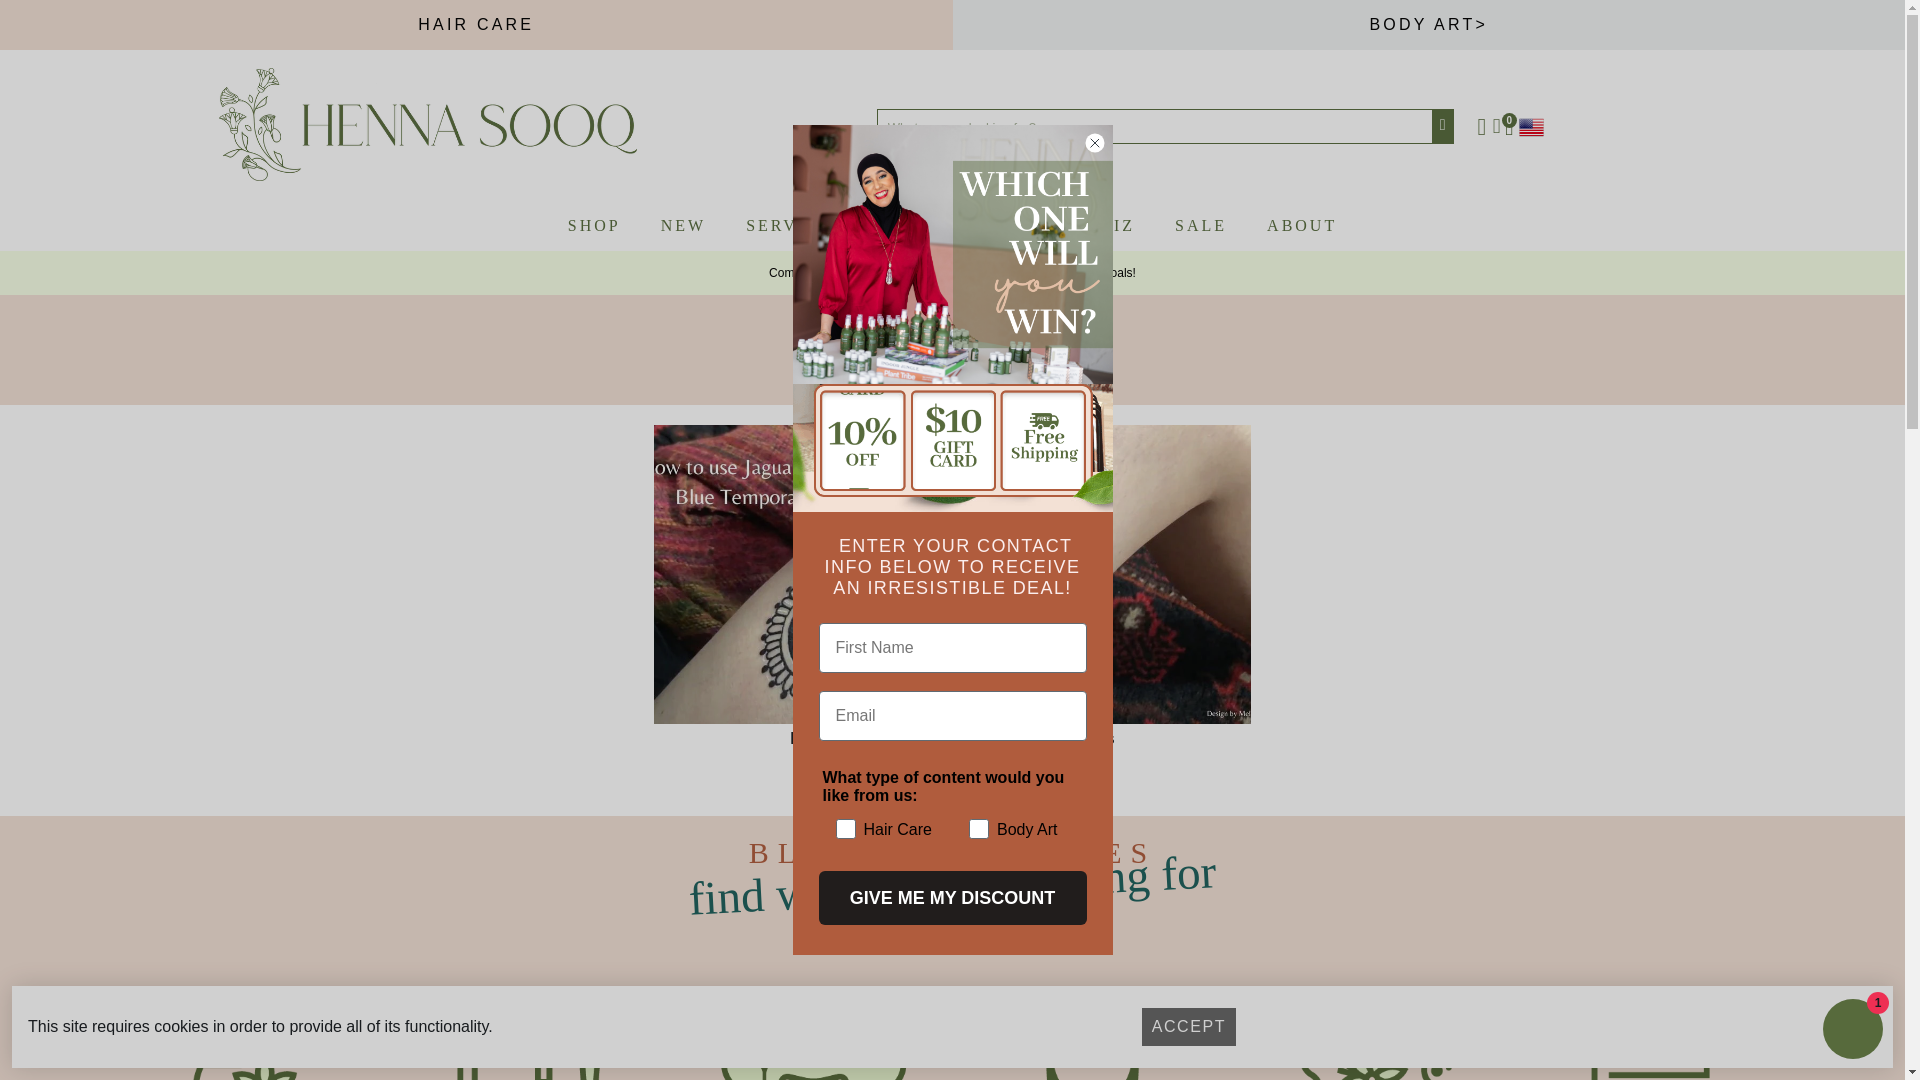 Image resolution: width=1920 pixels, height=1080 pixels. Describe the element at coordinates (683, 225) in the screenshot. I see `NEW` at that location.